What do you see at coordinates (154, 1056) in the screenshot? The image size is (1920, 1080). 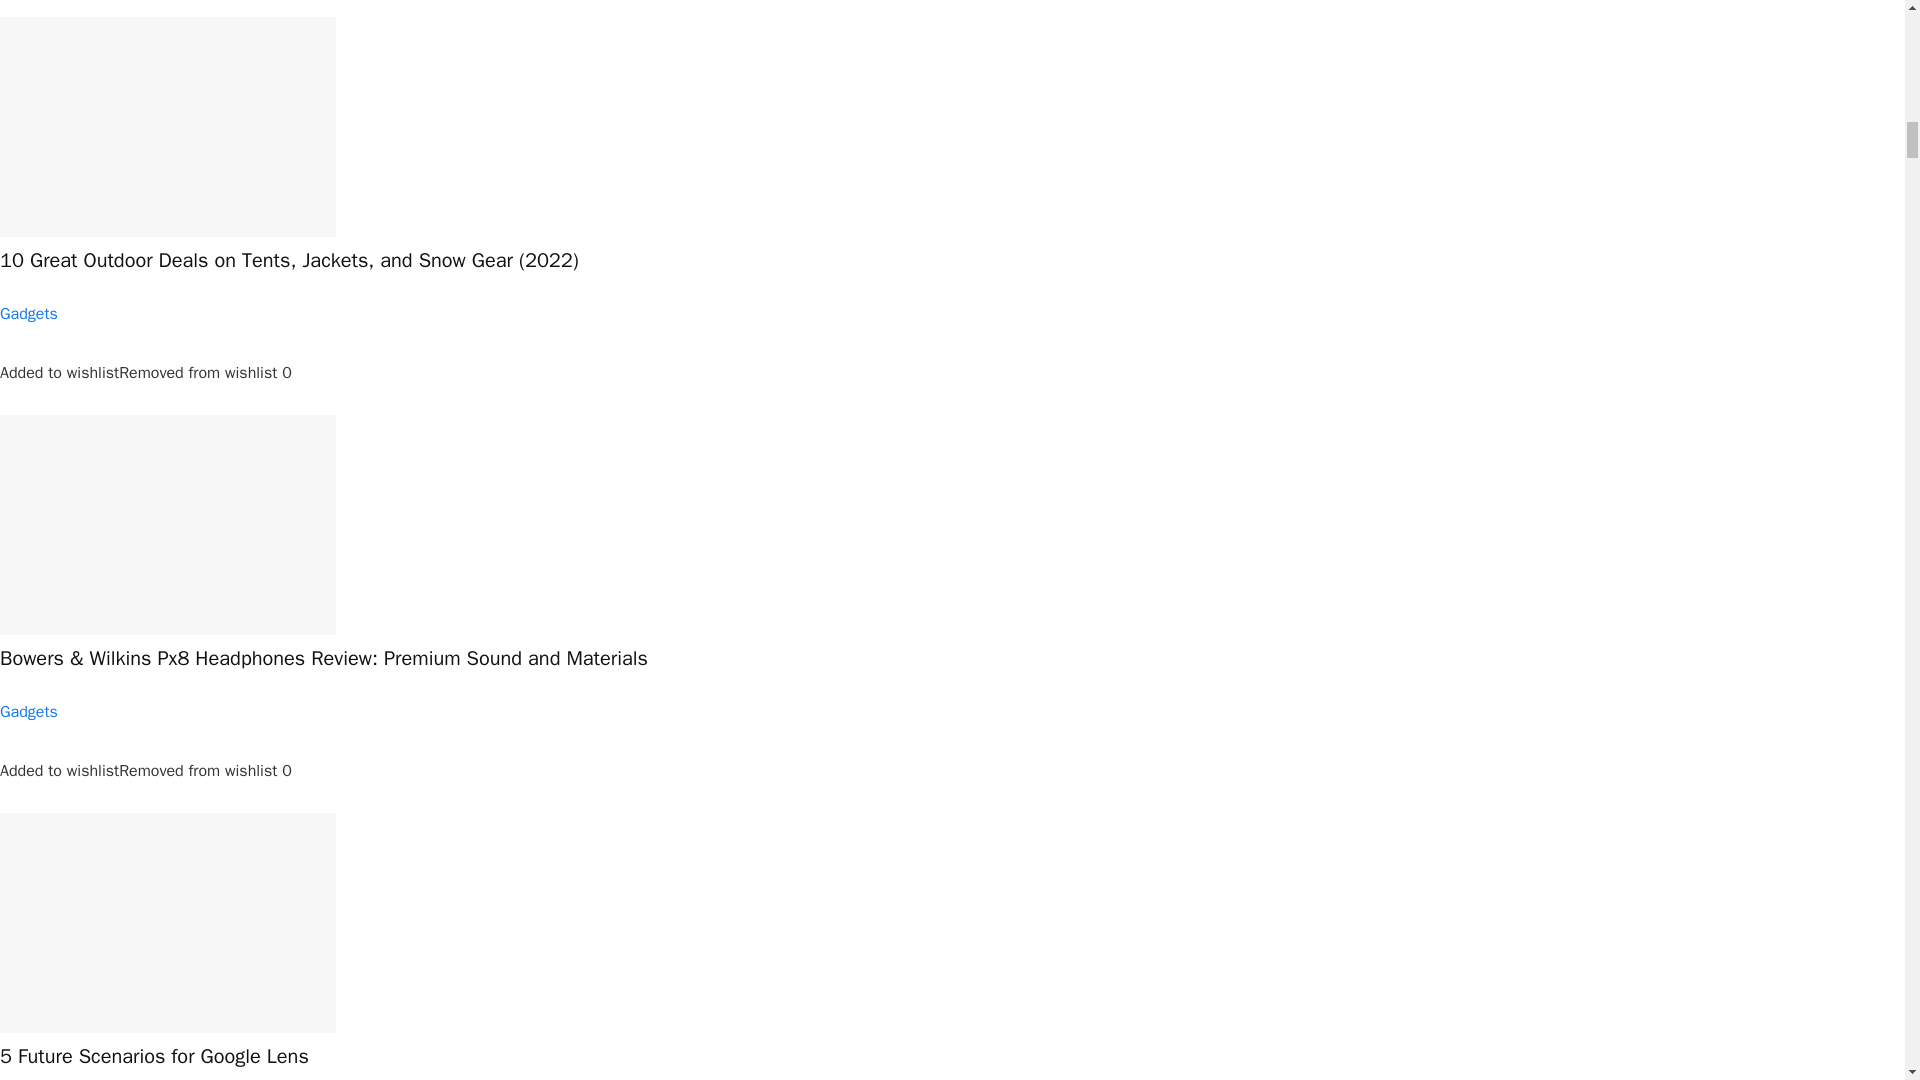 I see `5 Future Scenarios for Google Lens` at bounding box center [154, 1056].